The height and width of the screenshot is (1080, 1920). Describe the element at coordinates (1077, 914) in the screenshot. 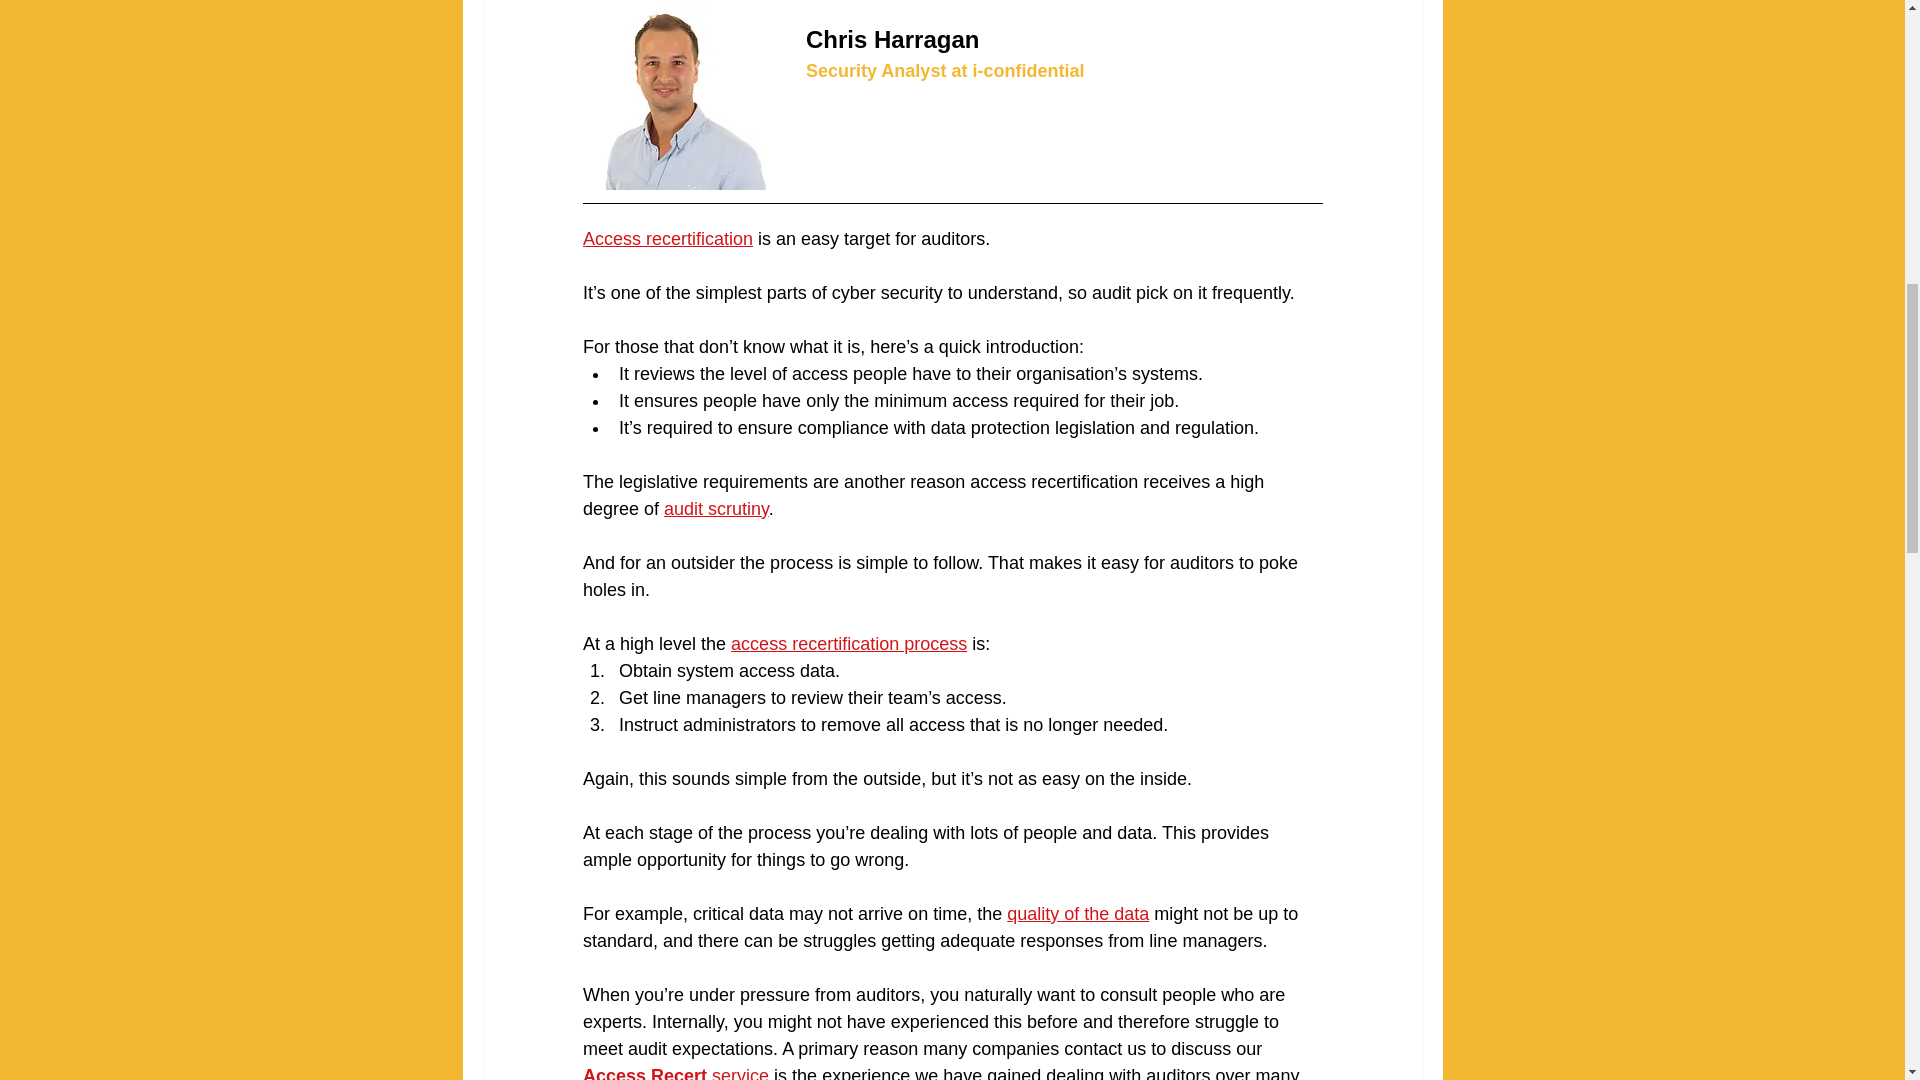

I see `quality of the data` at that location.